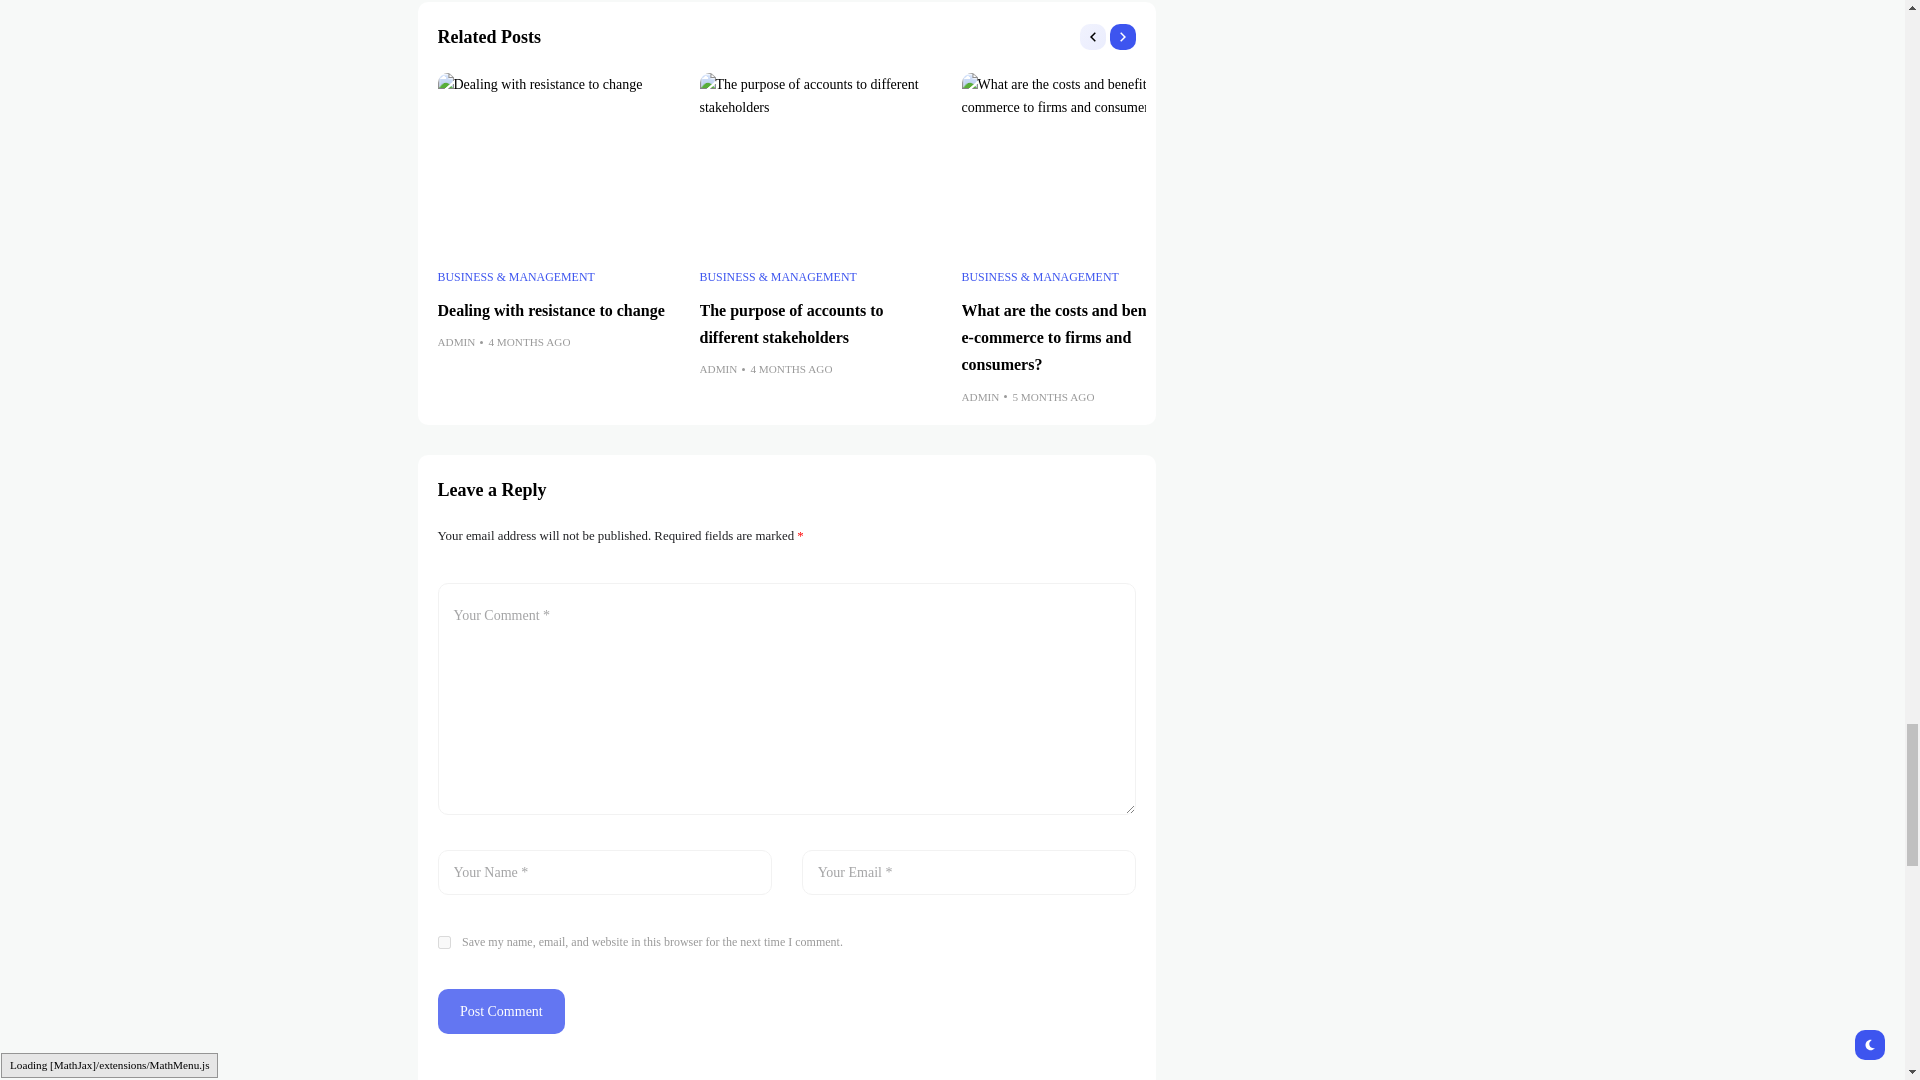 Image resolution: width=1920 pixels, height=1080 pixels. Describe the element at coordinates (718, 369) in the screenshot. I see `Posts by Admin` at that location.